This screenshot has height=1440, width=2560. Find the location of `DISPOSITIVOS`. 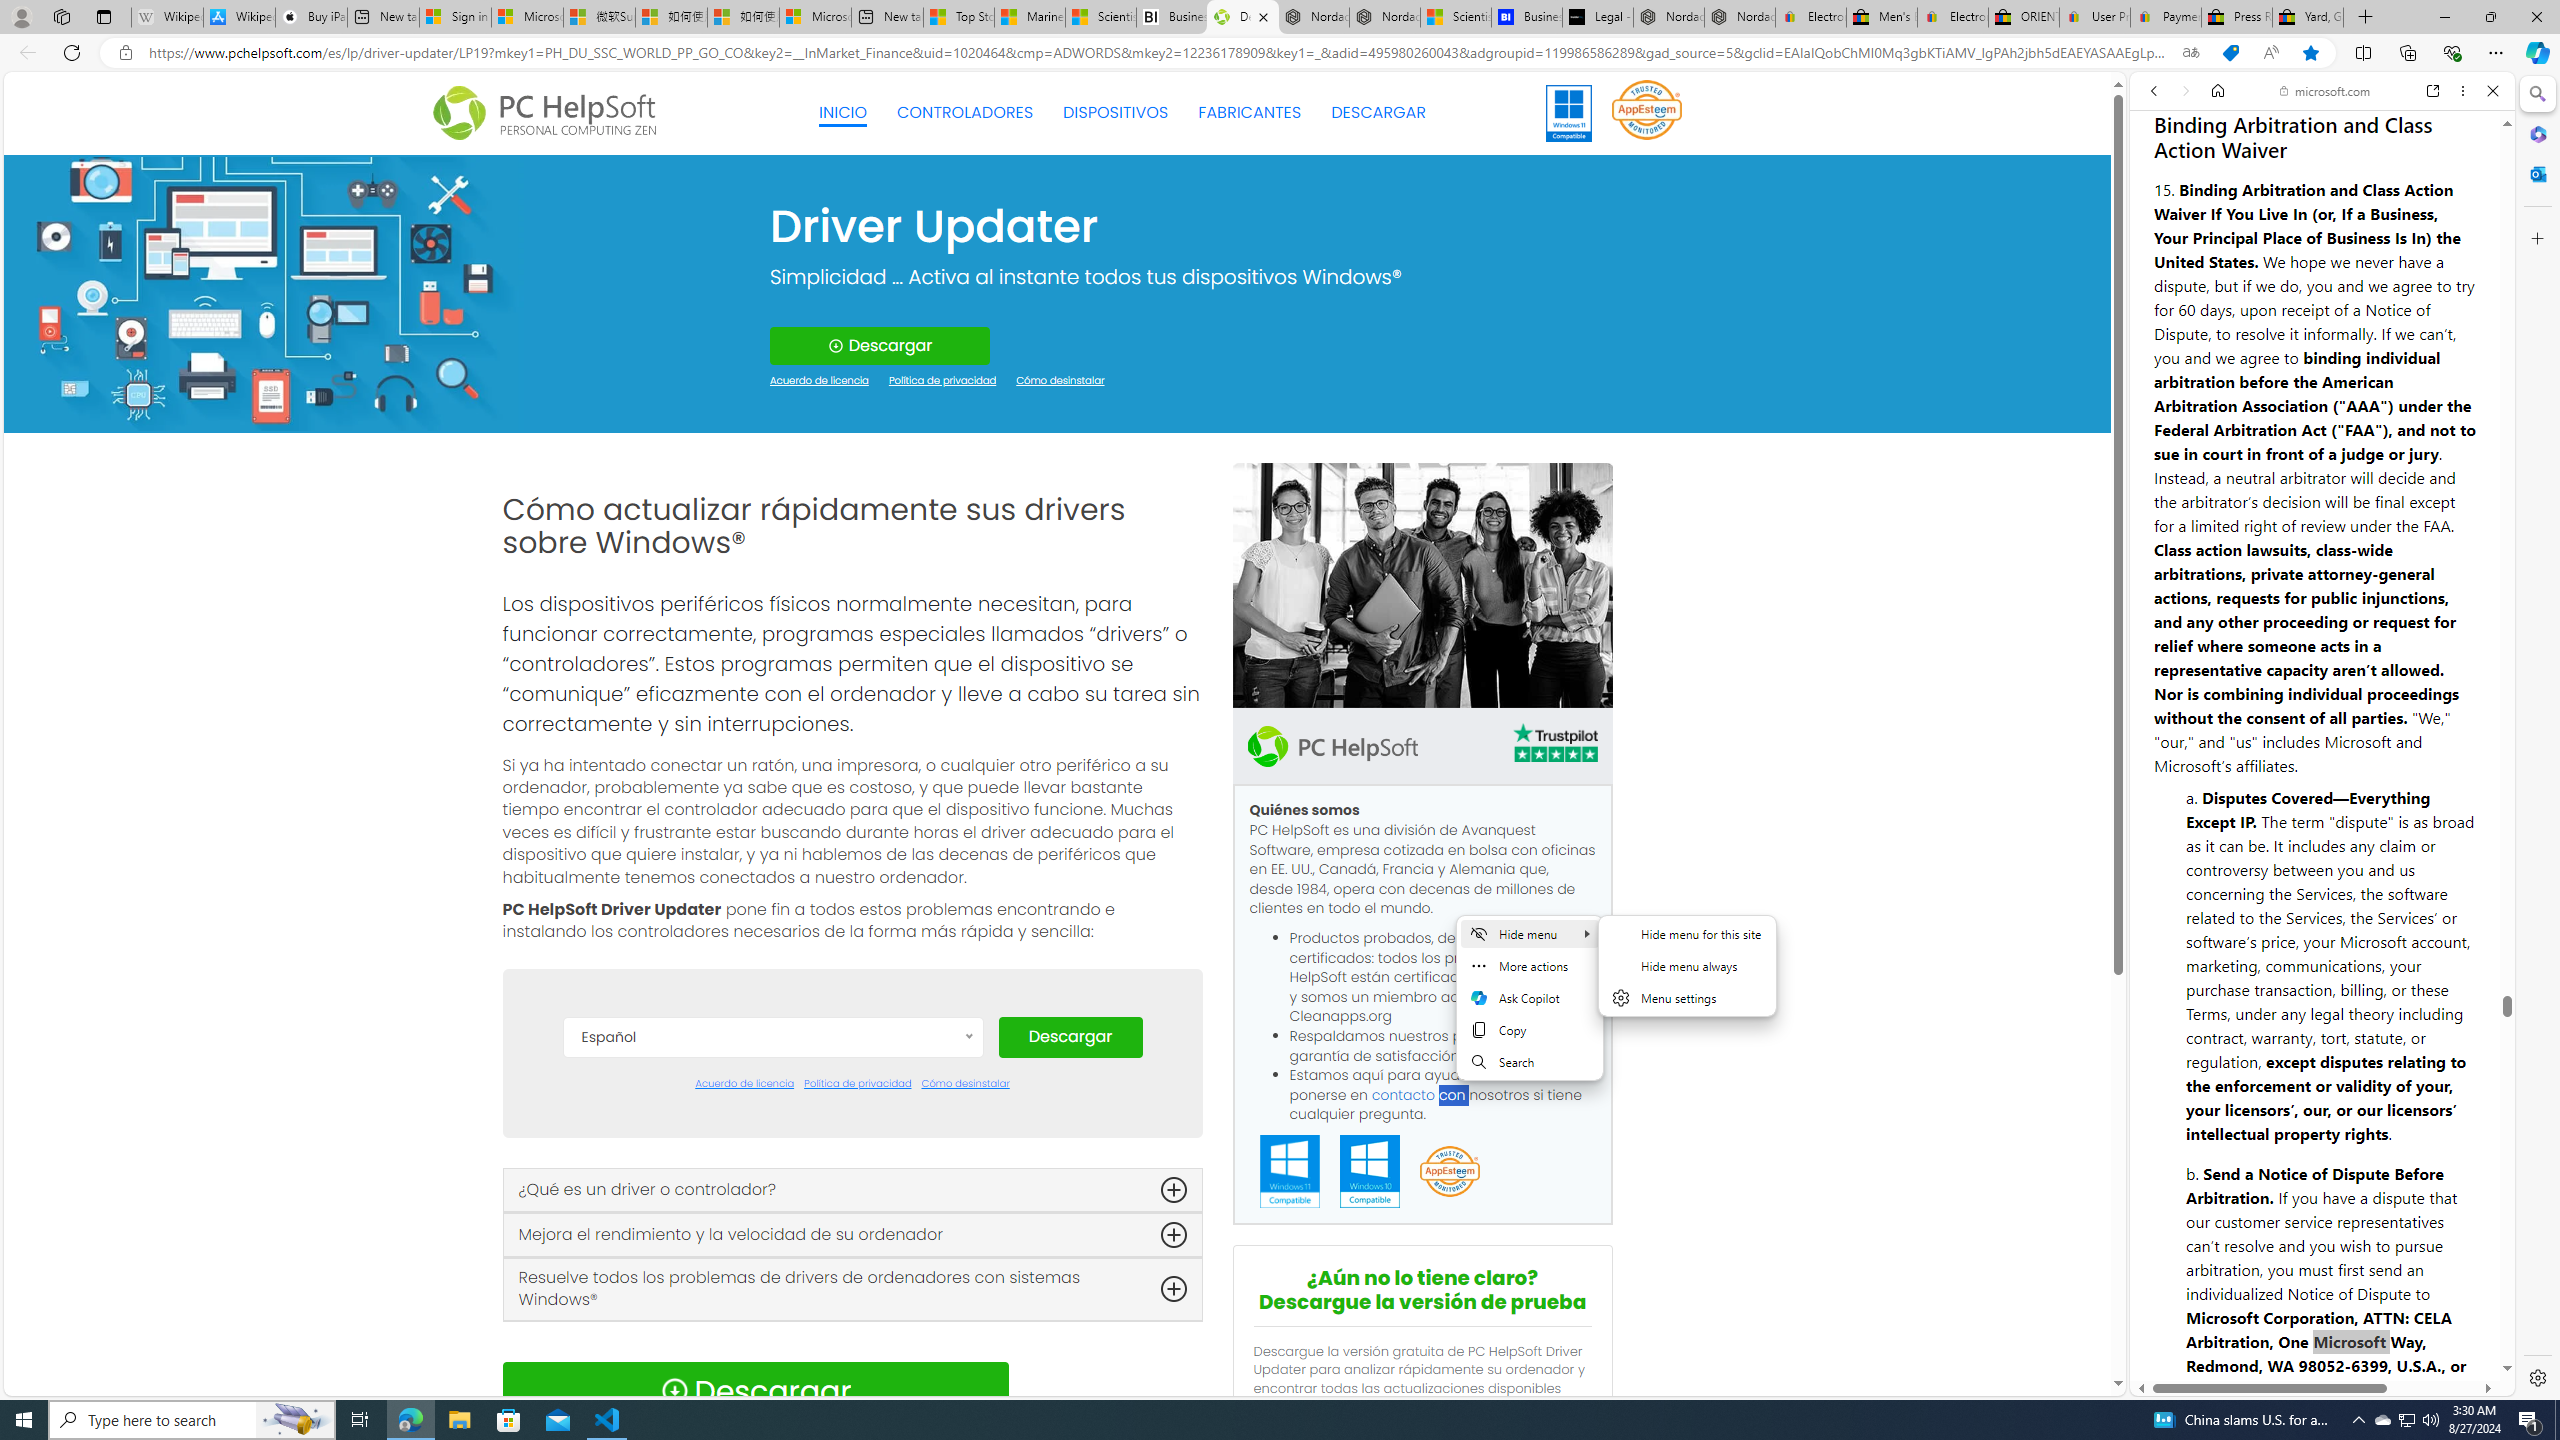

DISPOSITIVOS is located at coordinates (1116, 112).